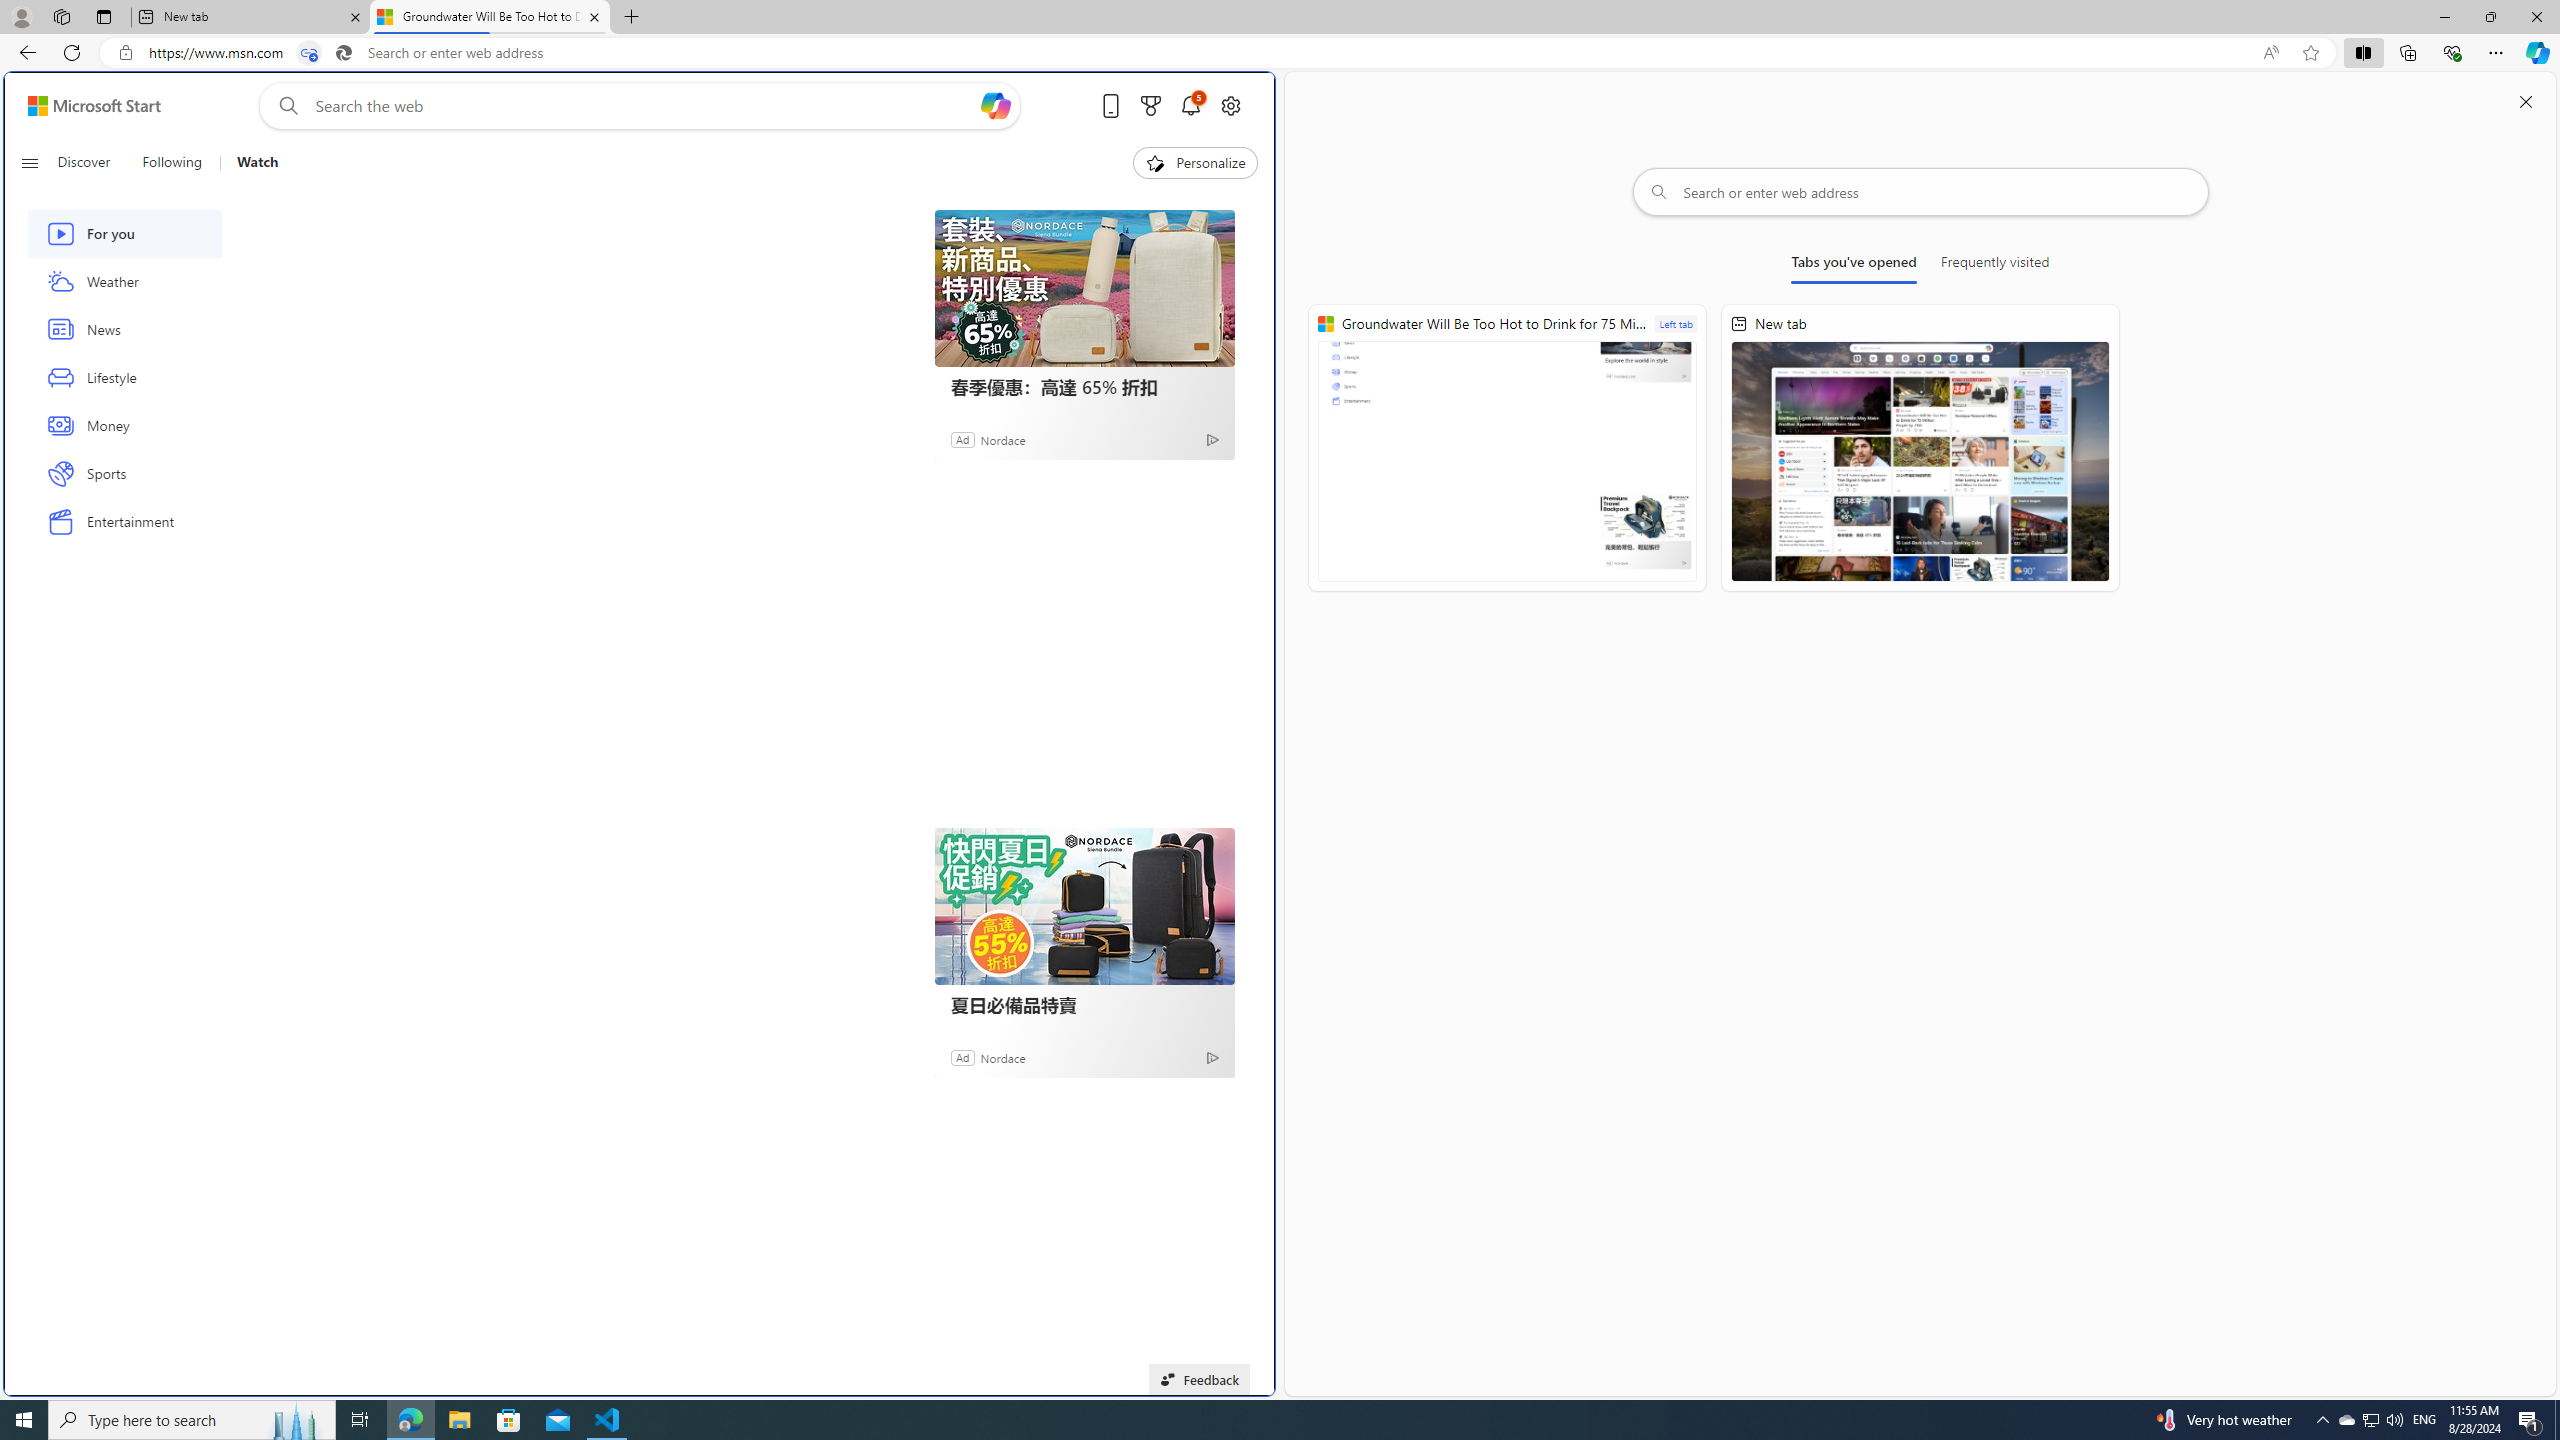 The height and width of the screenshot is (1440, 2560). What do you see at coordinates (1190, 106) in the screenshot?
I see `Notifications` at bounding box center [1190, 106].